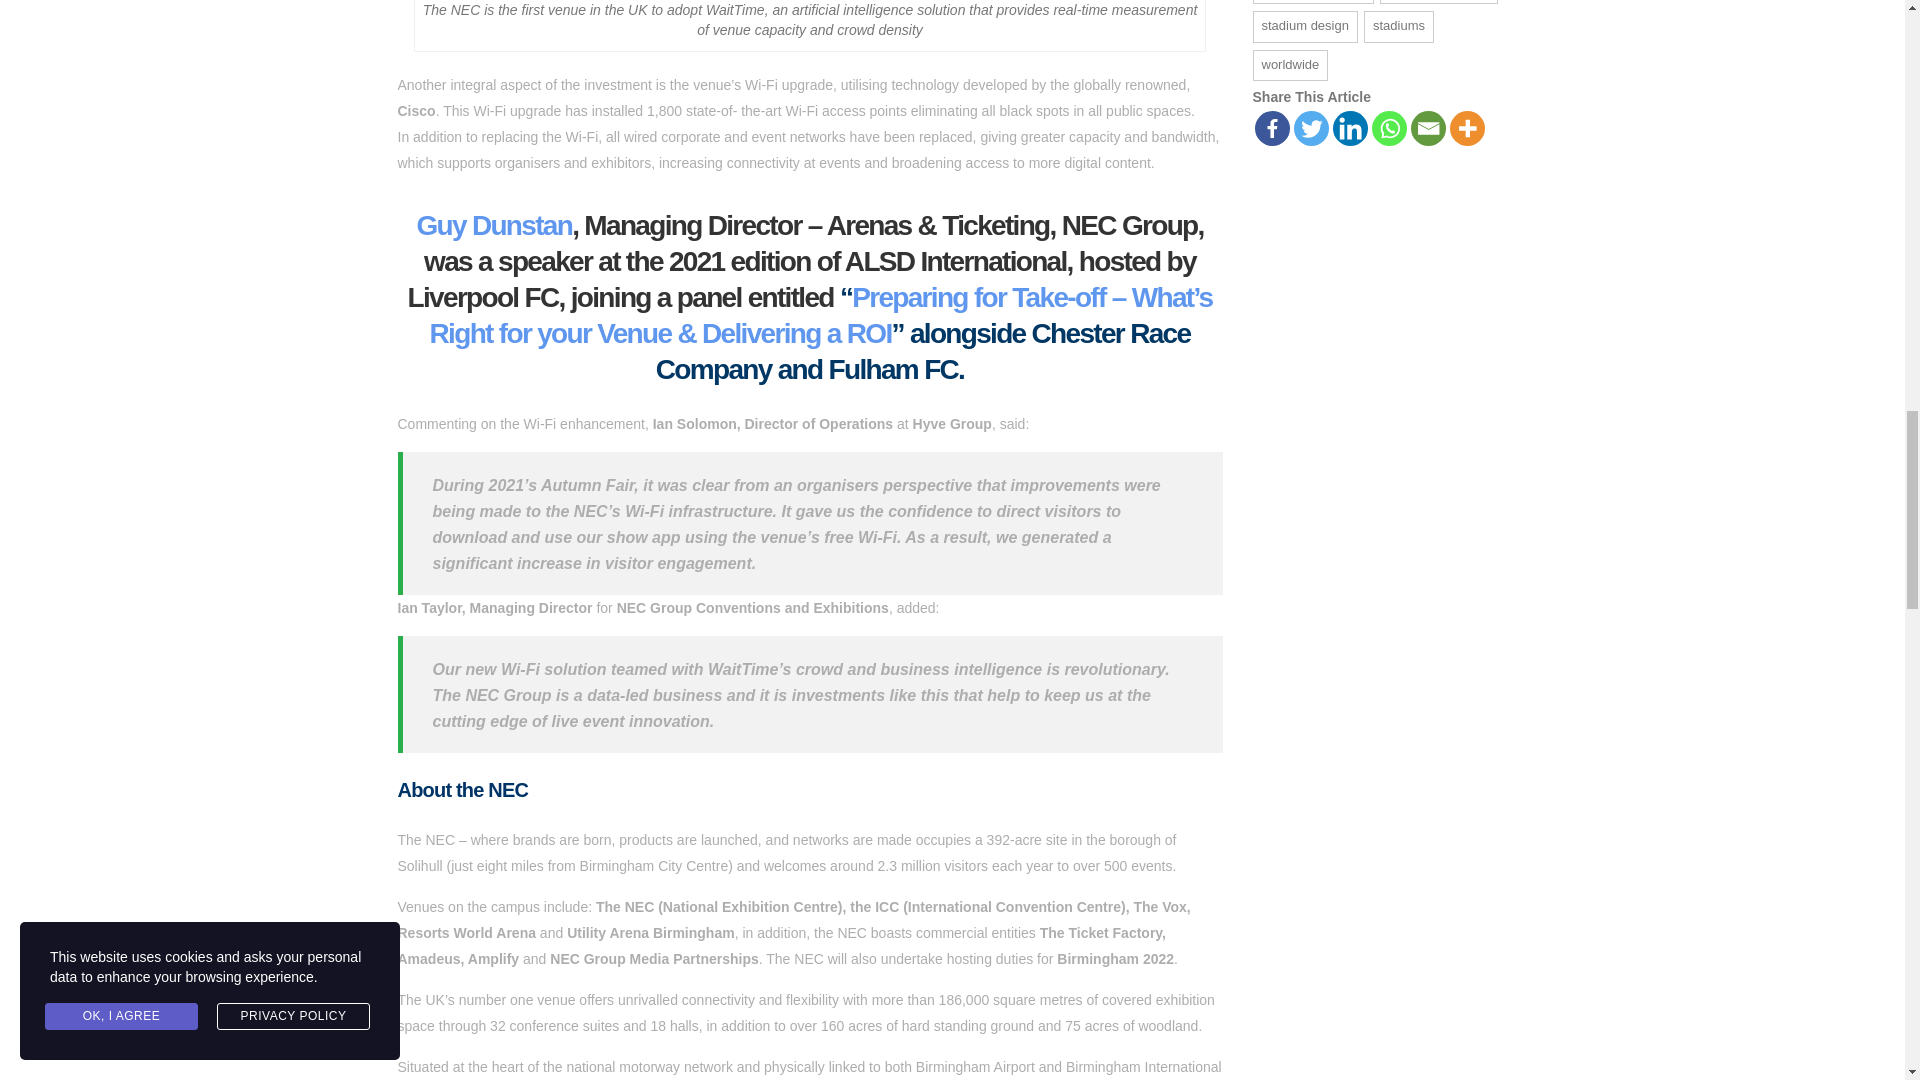  I want to click on Facebook, so click(1270, 128).